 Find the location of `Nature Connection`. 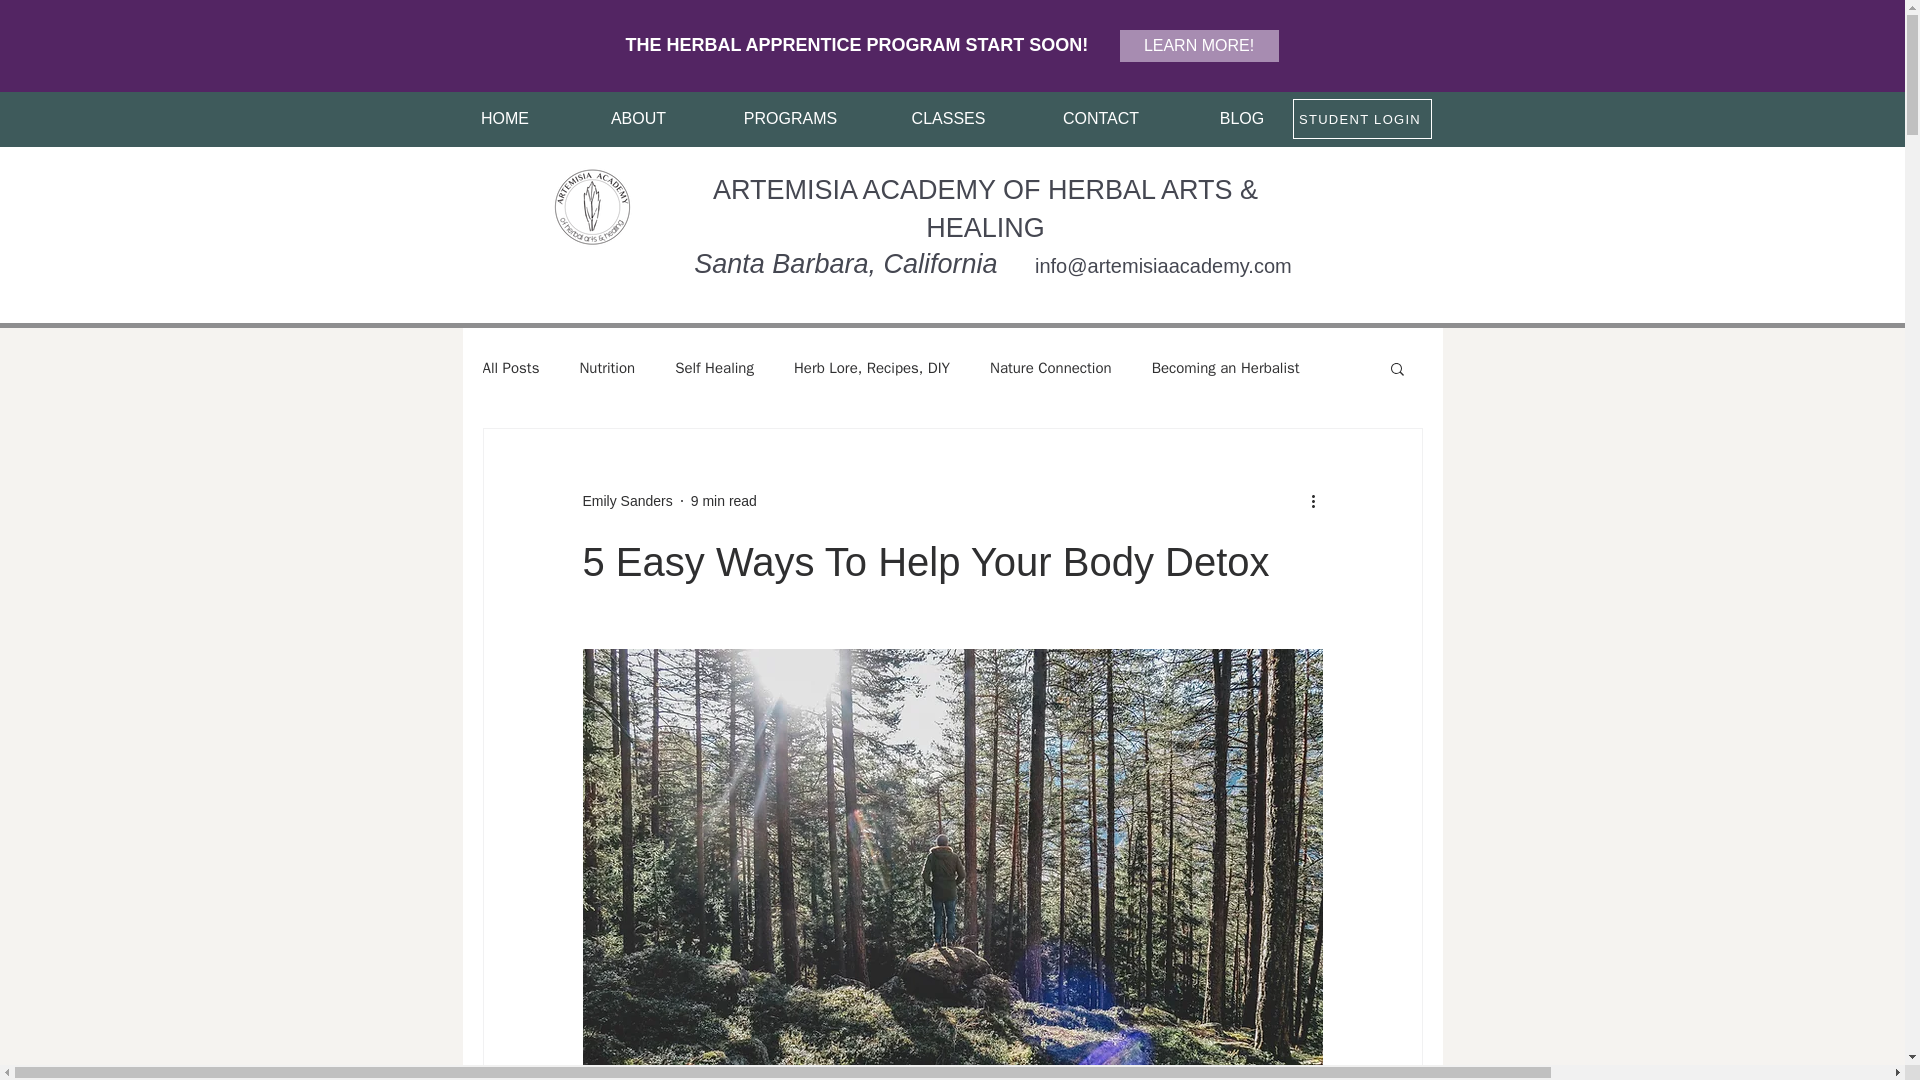

Nature Connection is located at coordinates (1050, 368).